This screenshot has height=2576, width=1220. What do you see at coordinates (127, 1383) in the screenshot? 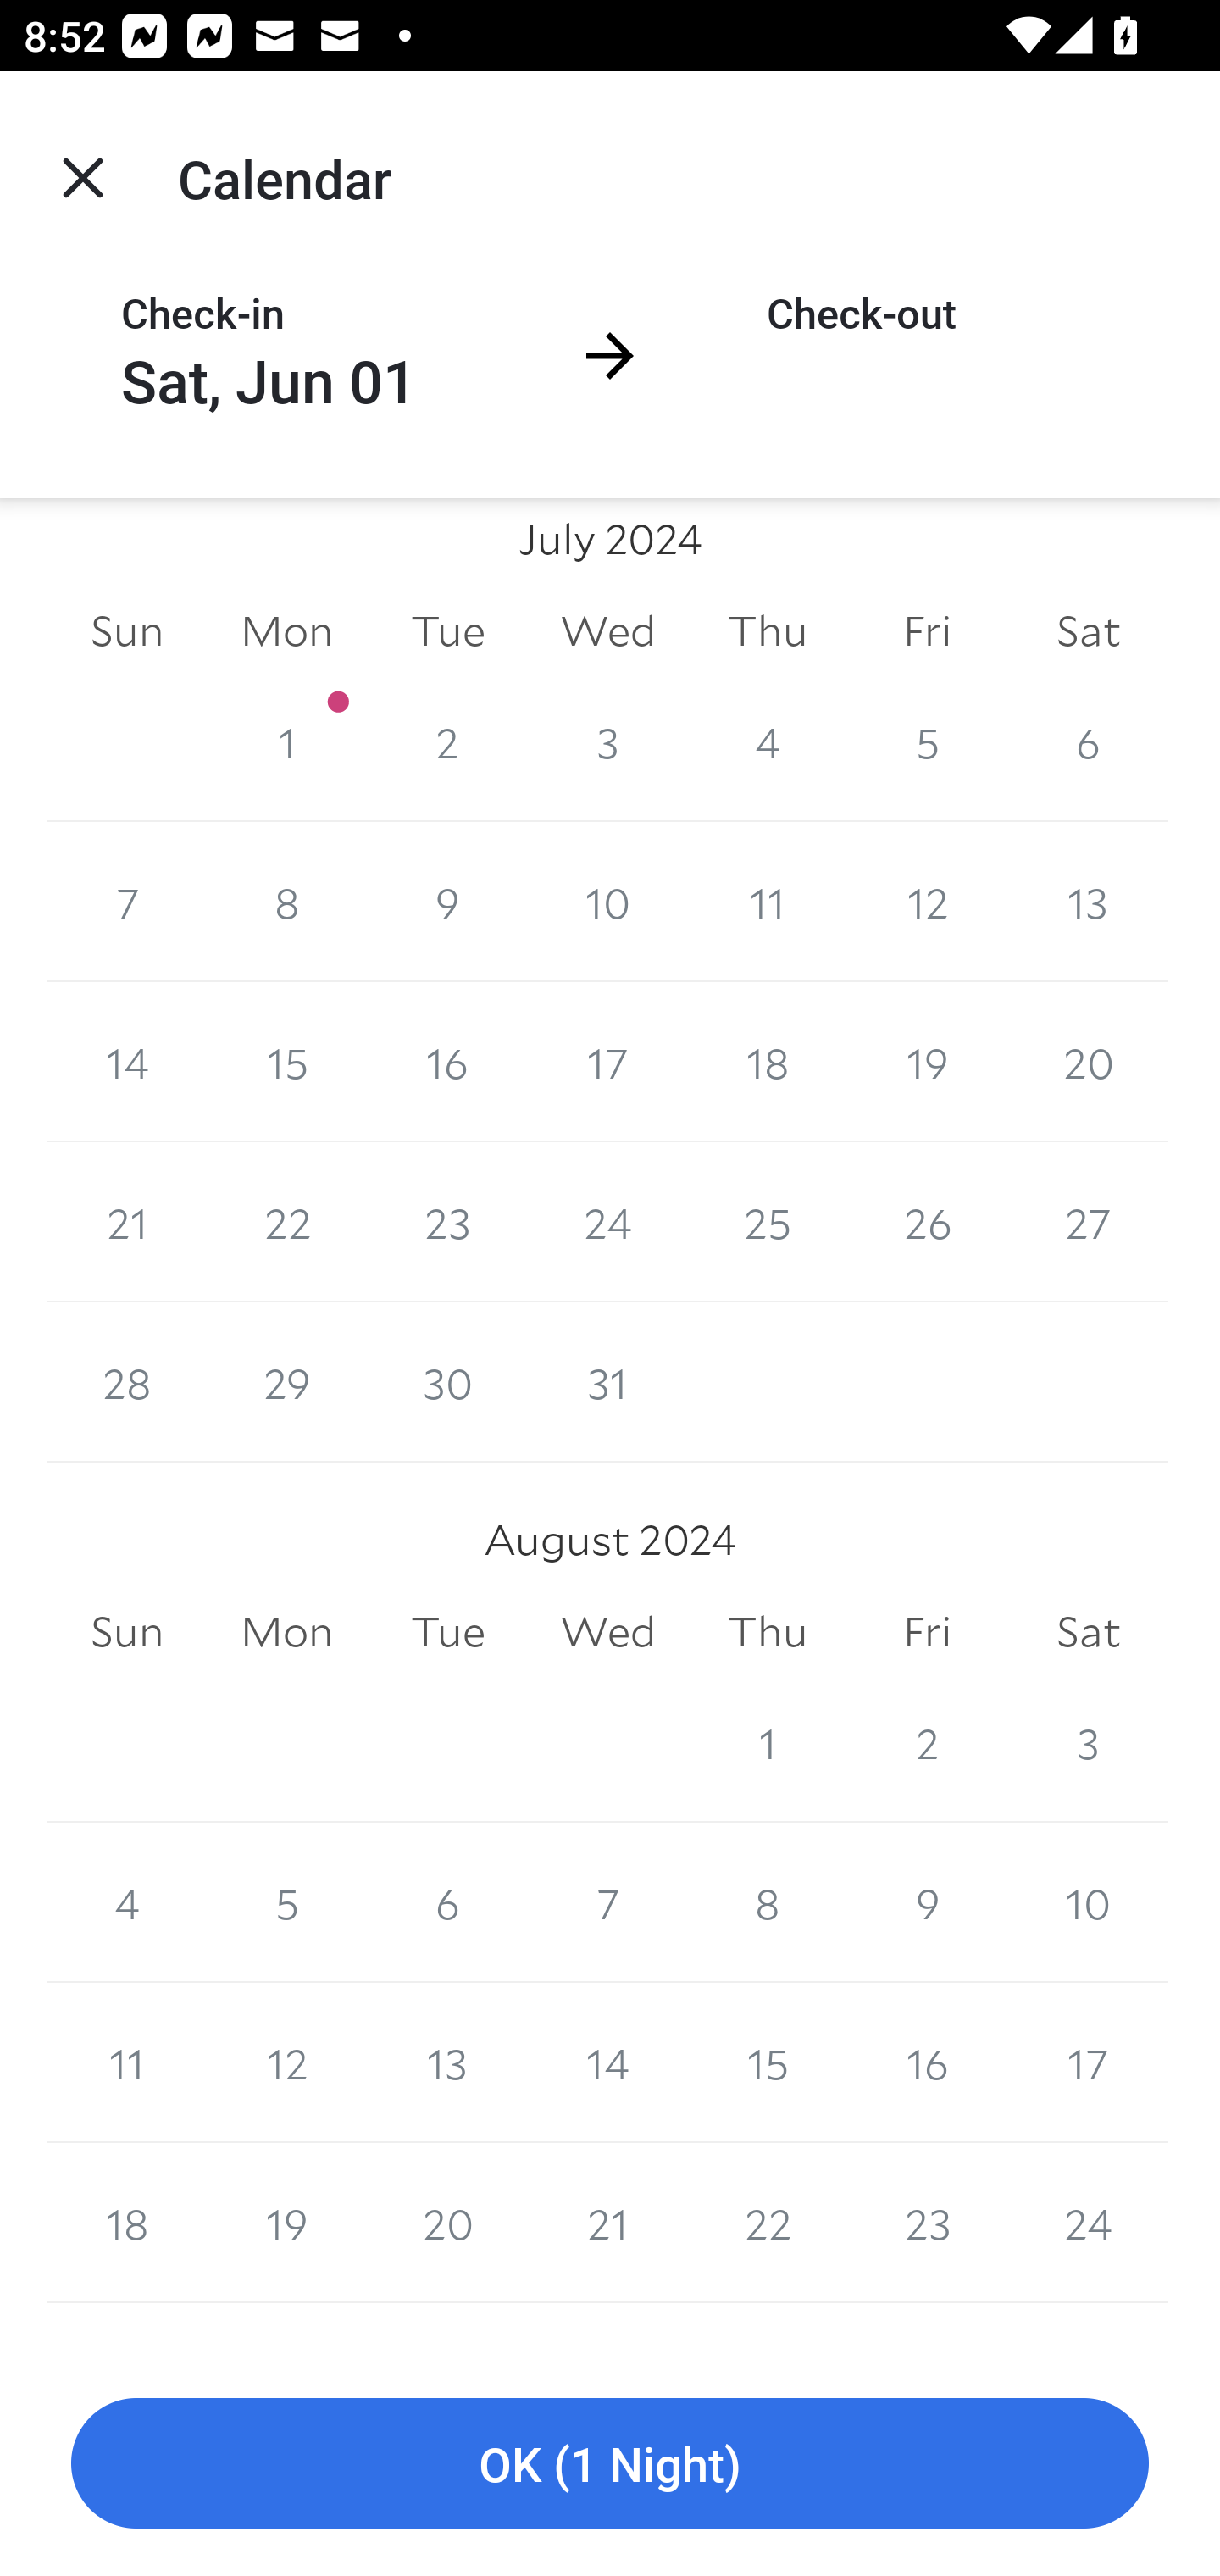
I see `28 28 July 2024` at bounding box center [127, 1383].